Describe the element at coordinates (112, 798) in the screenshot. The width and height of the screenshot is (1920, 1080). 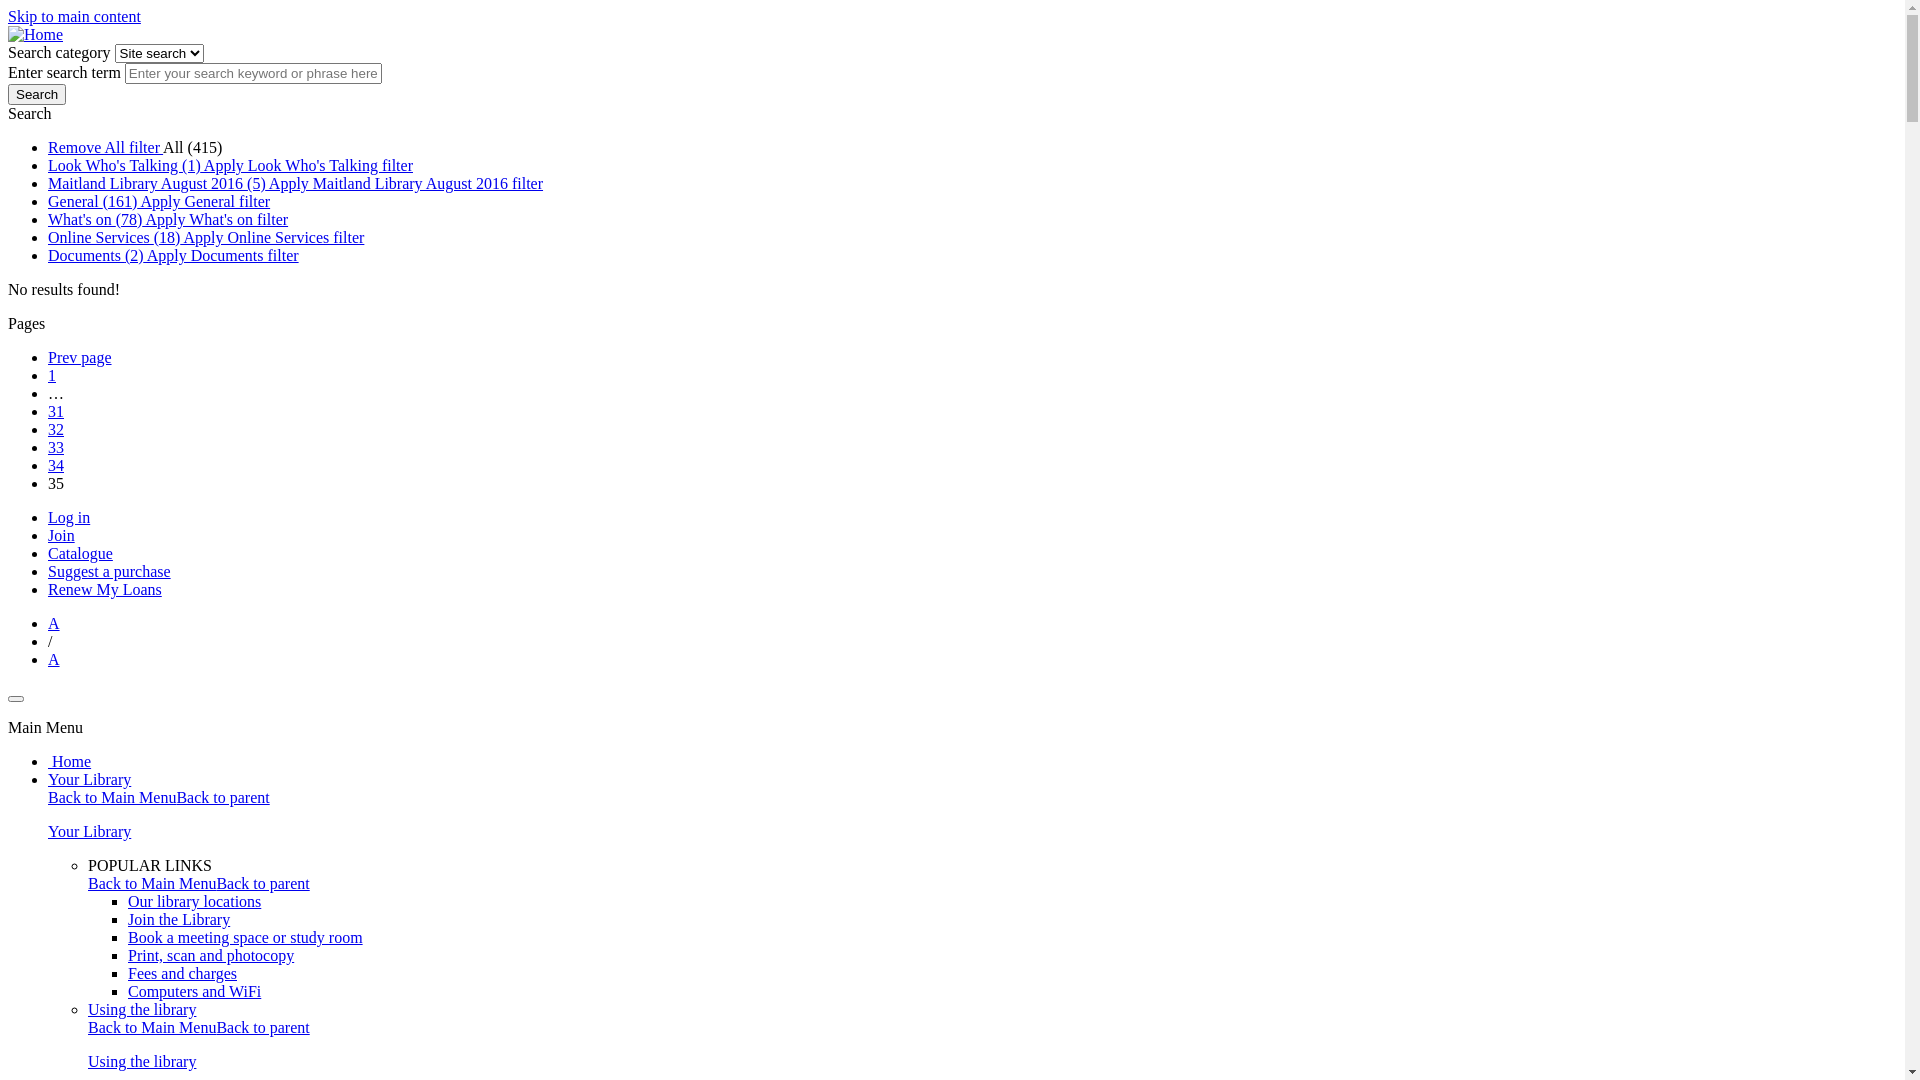
I see `Back to Main Menu` at that location.